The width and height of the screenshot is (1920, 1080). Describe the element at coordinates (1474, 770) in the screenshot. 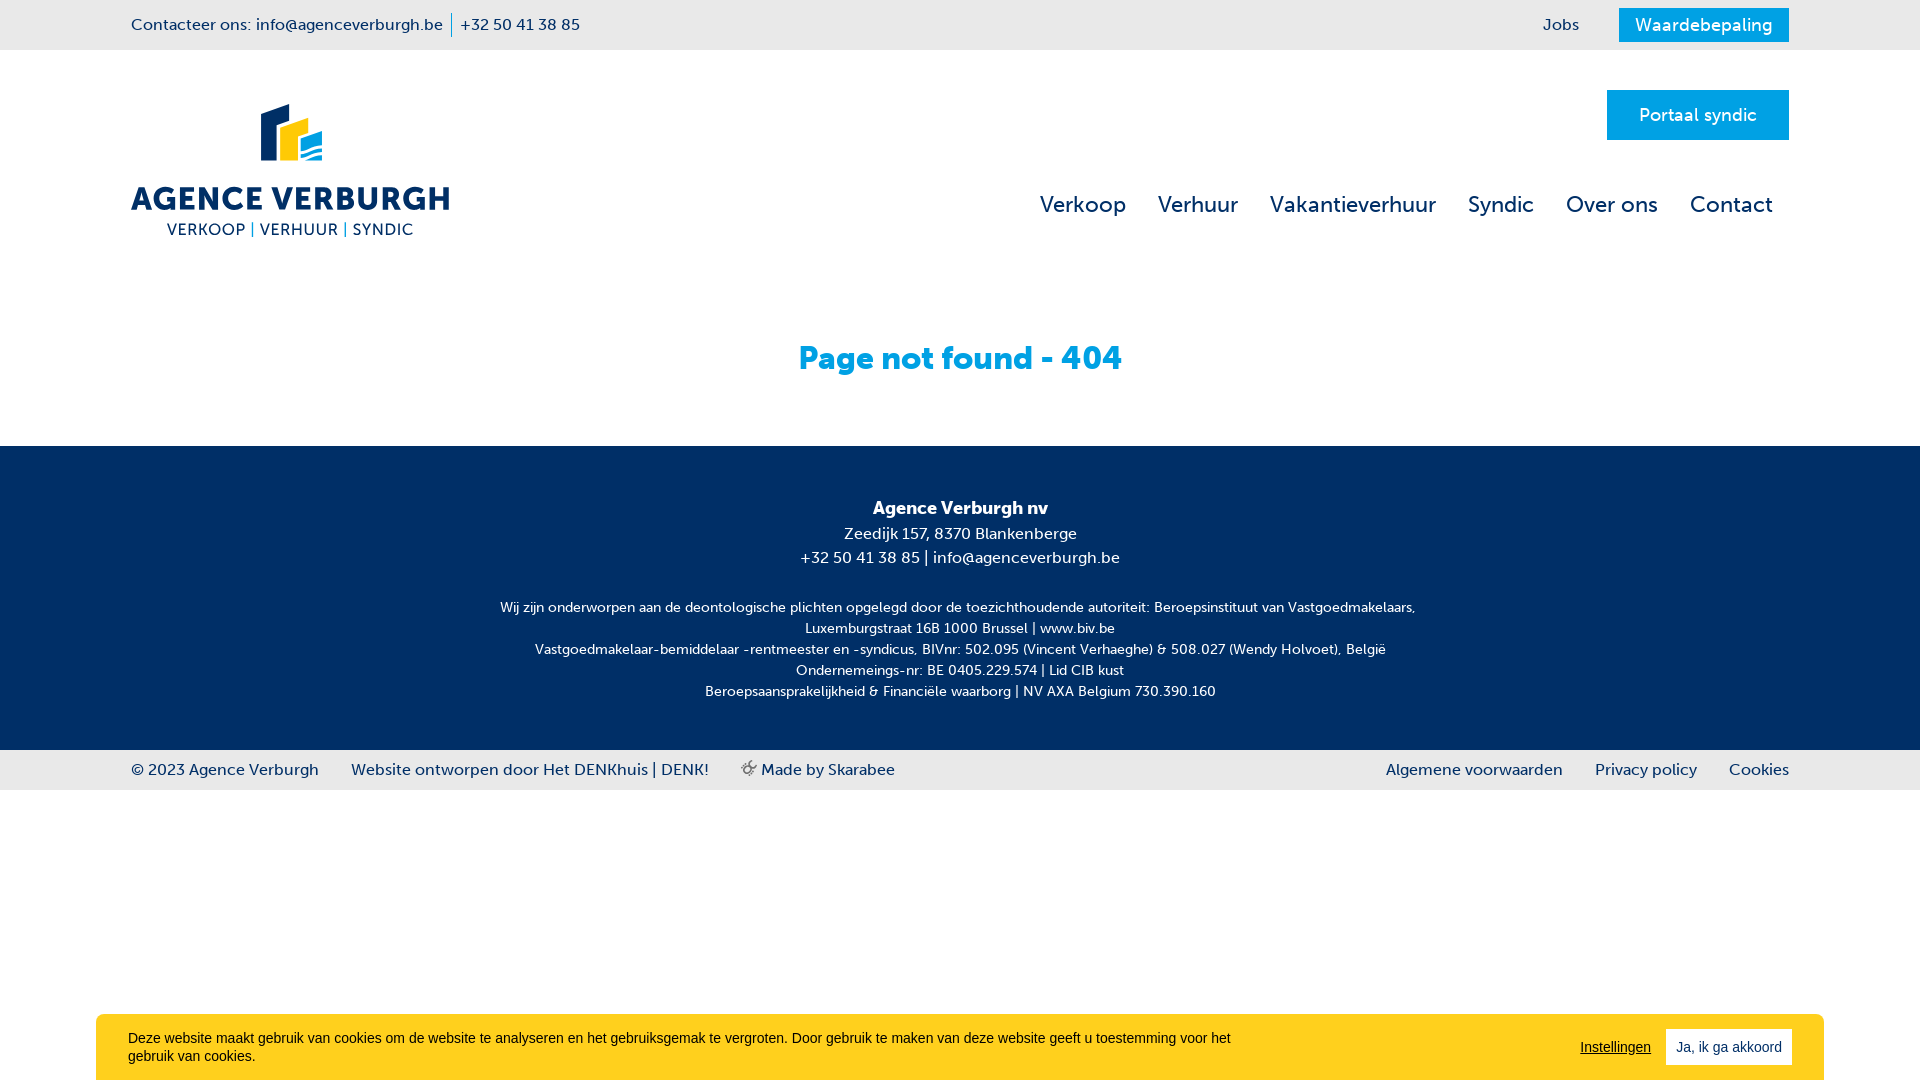

I see `Algemene voorwaarden` at that location.